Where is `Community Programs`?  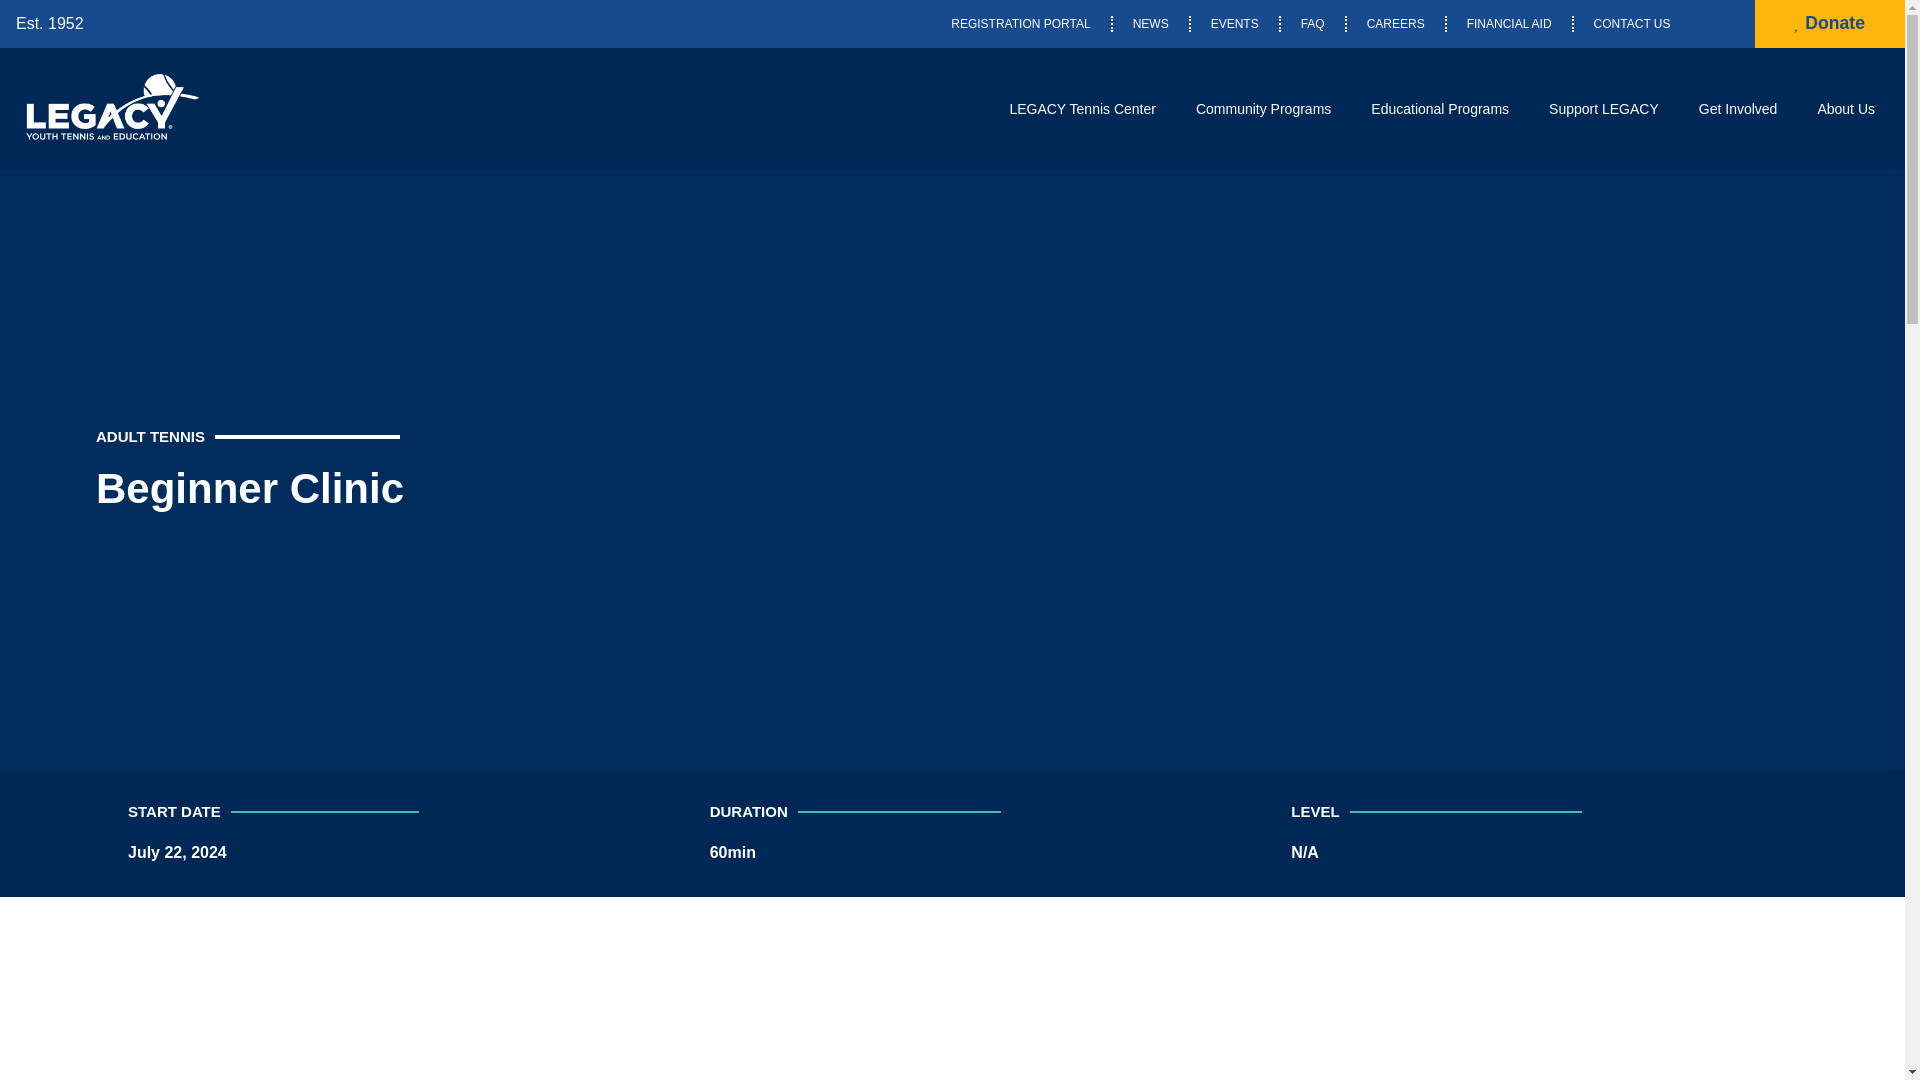 Community Programs is located at coordinates (1263, 108).